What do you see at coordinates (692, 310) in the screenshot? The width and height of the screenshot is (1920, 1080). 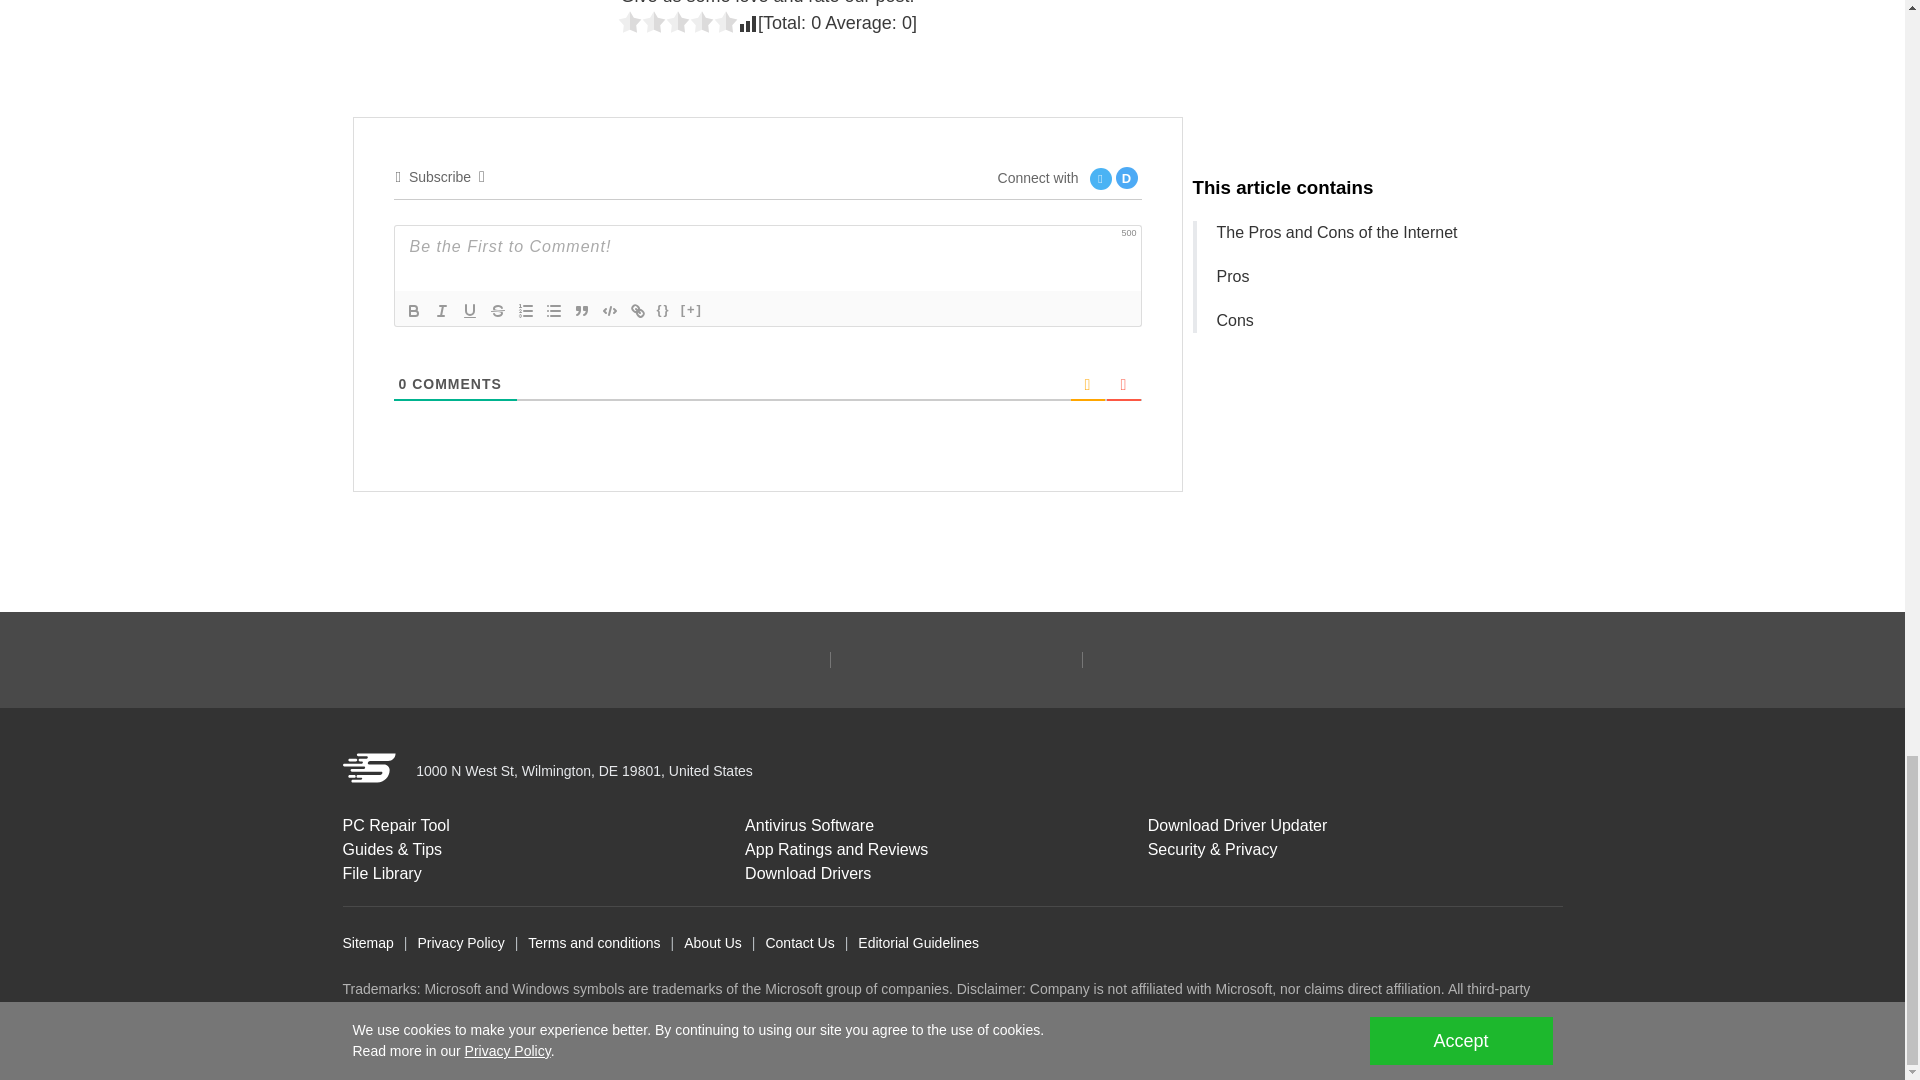 I see `Spoiler` at bounding box center [692, 310].